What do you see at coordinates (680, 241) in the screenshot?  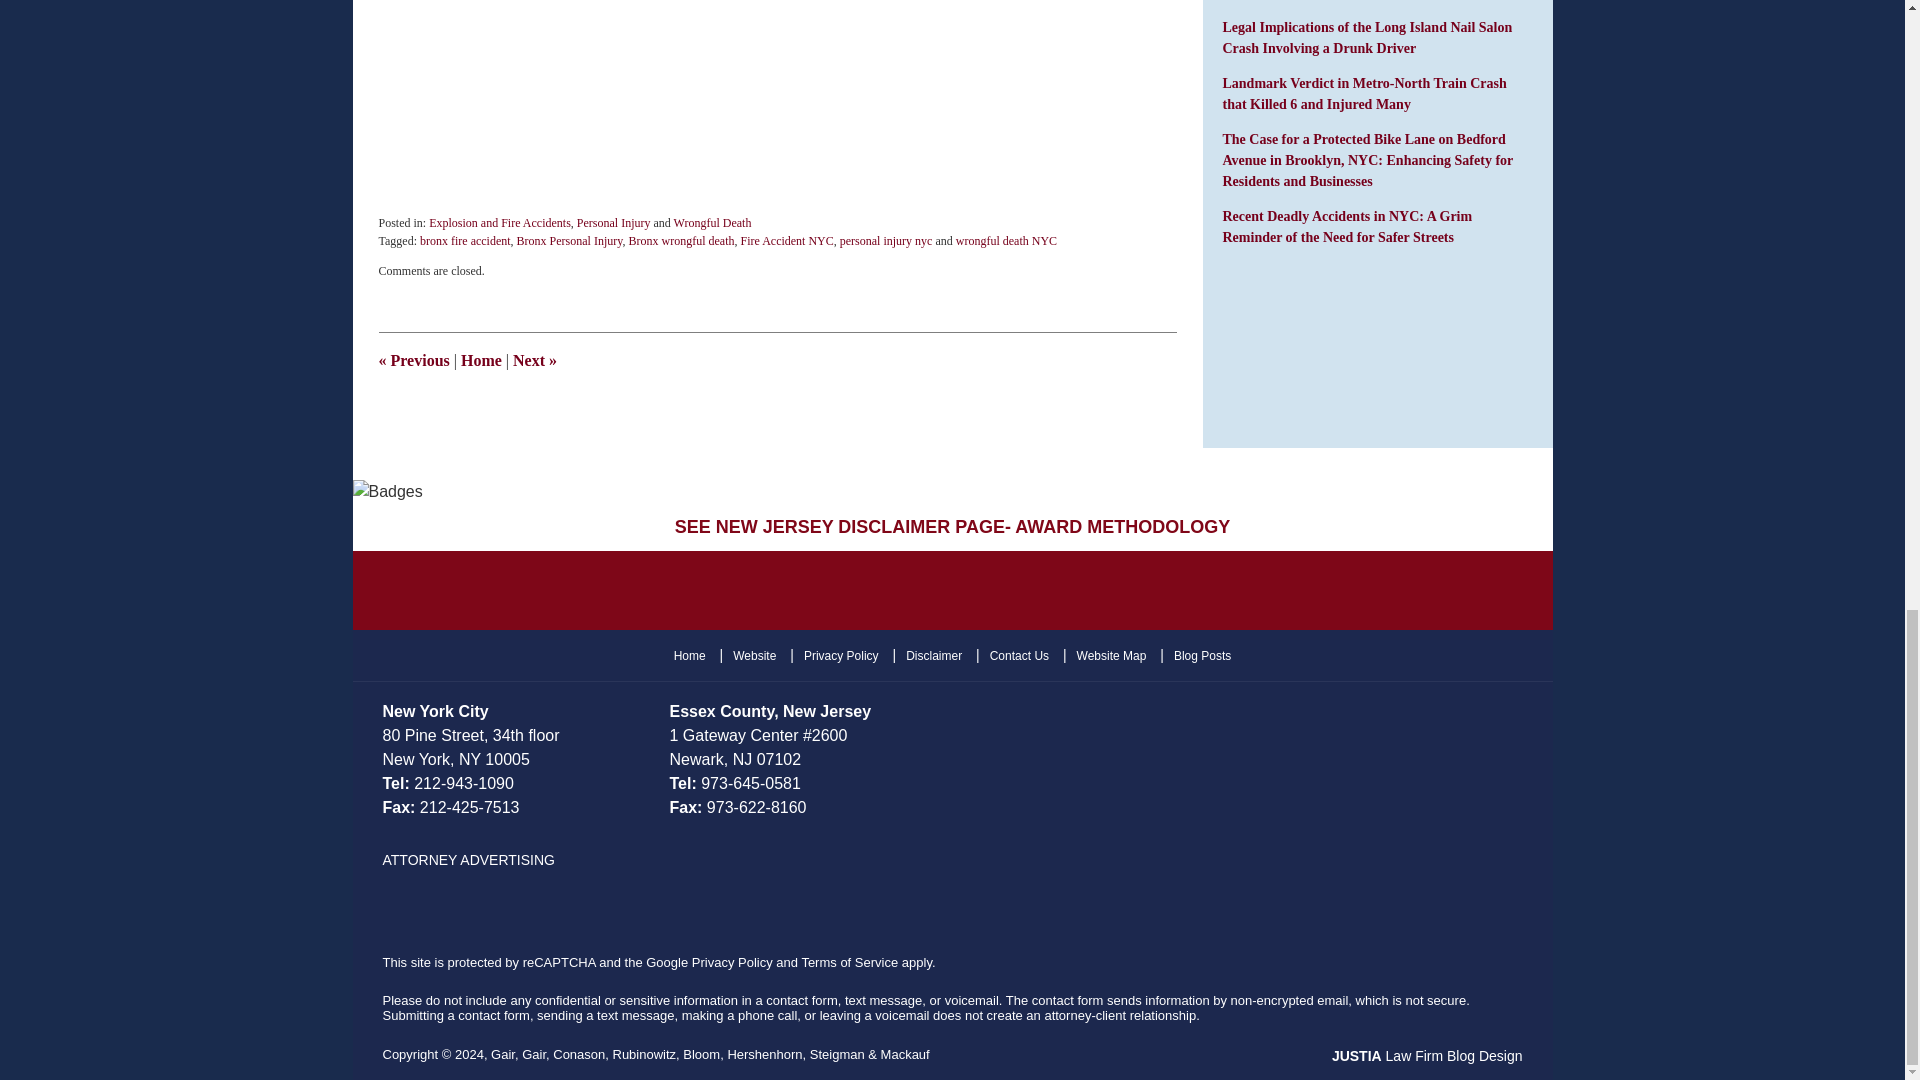 I see `Bronx wrongful death` at bounding box center [680, 241].